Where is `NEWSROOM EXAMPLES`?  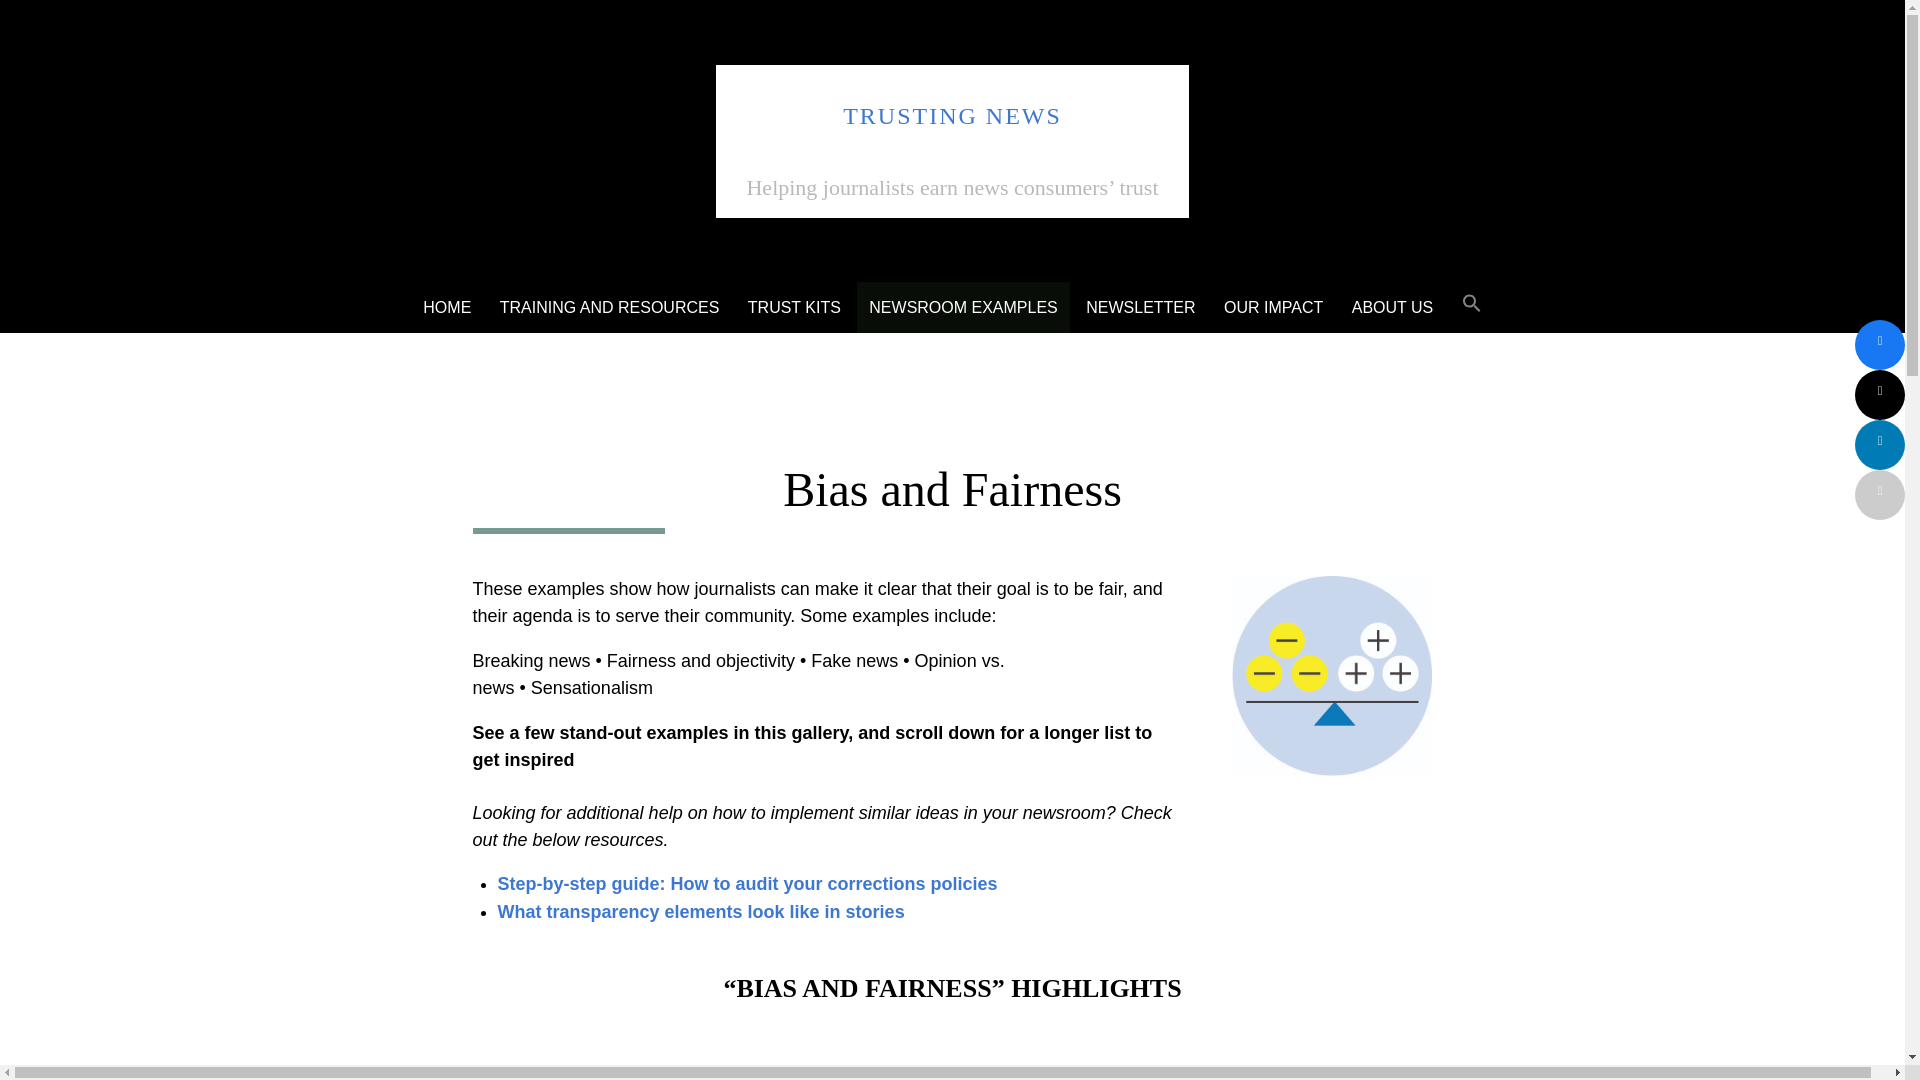 NEWSROOM EXAMPLES is located at coordinates (962, 306).